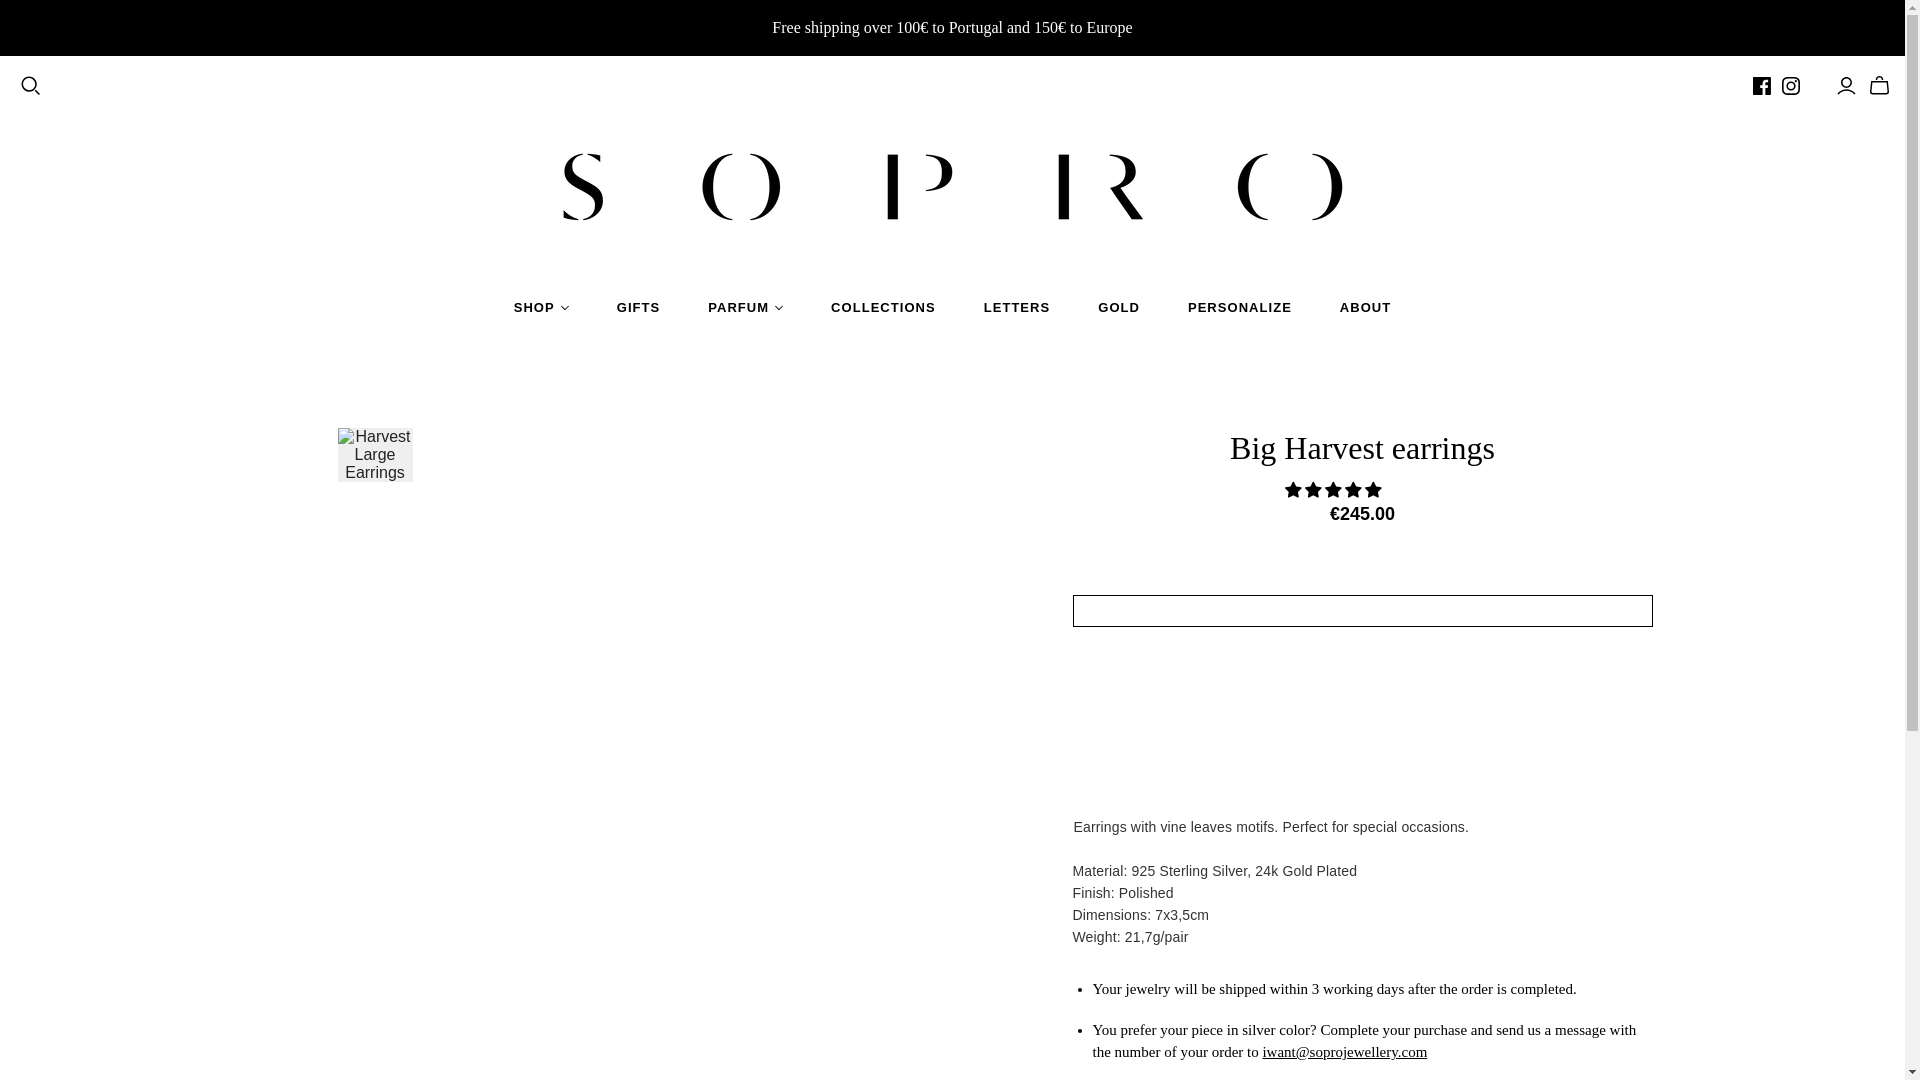  I want to click on LETTERS, so click(1018, 307).